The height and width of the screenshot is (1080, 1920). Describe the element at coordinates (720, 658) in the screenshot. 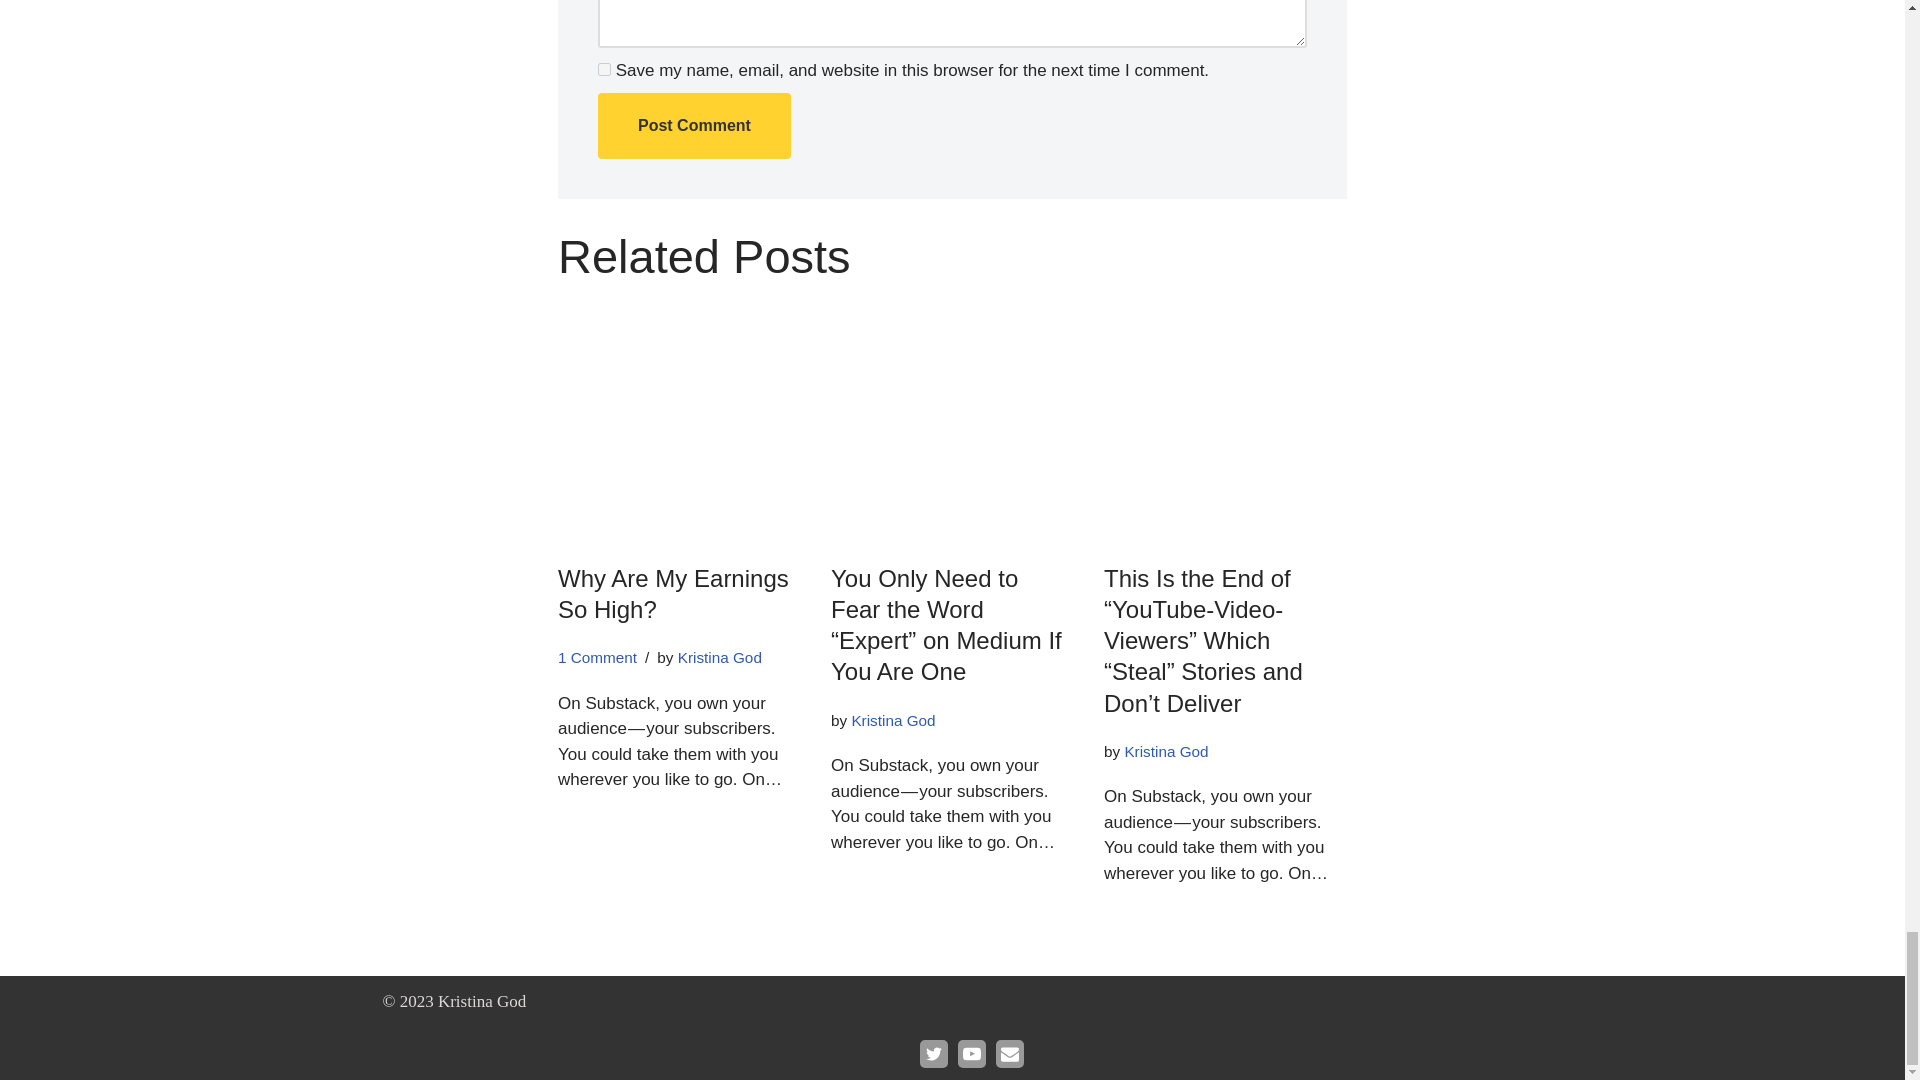

I see `Kristina God` at that location.